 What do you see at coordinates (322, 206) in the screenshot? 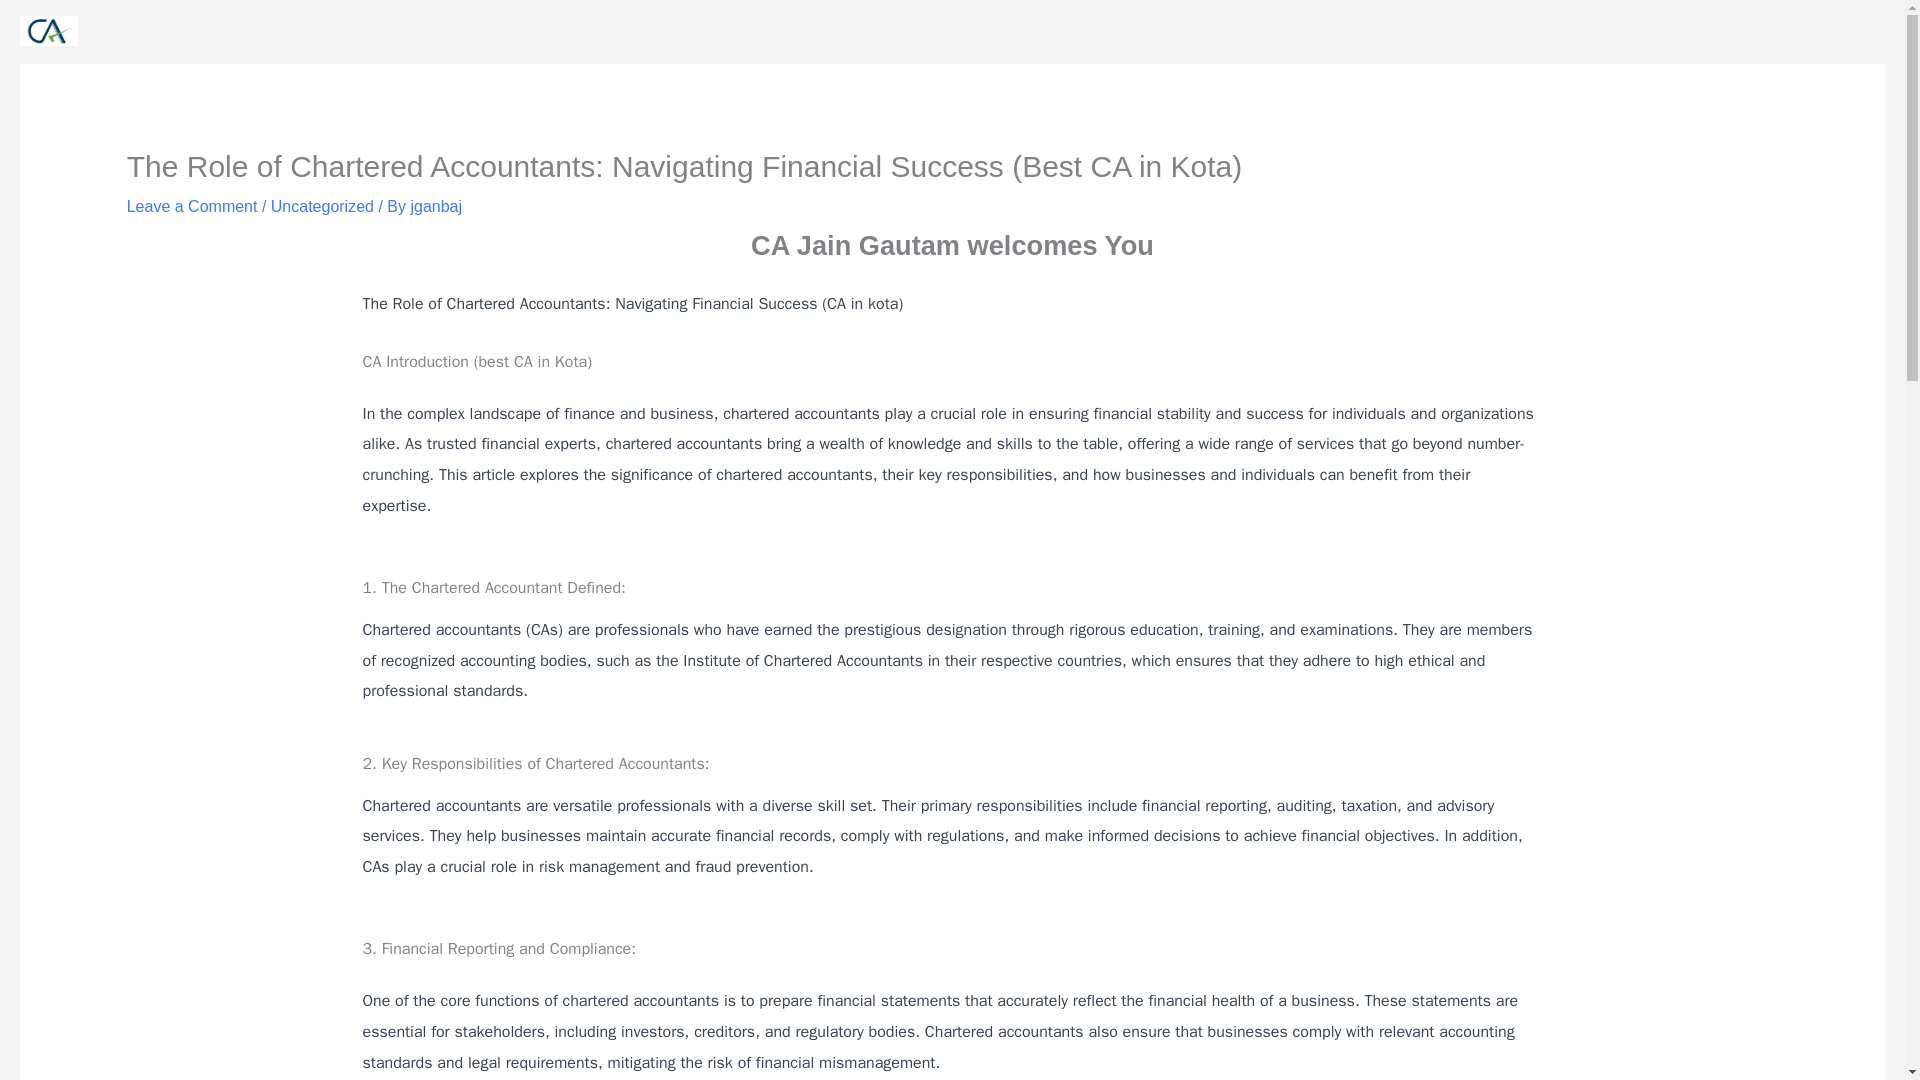
I see `Uncategorized` at bounding box center [322, 206].